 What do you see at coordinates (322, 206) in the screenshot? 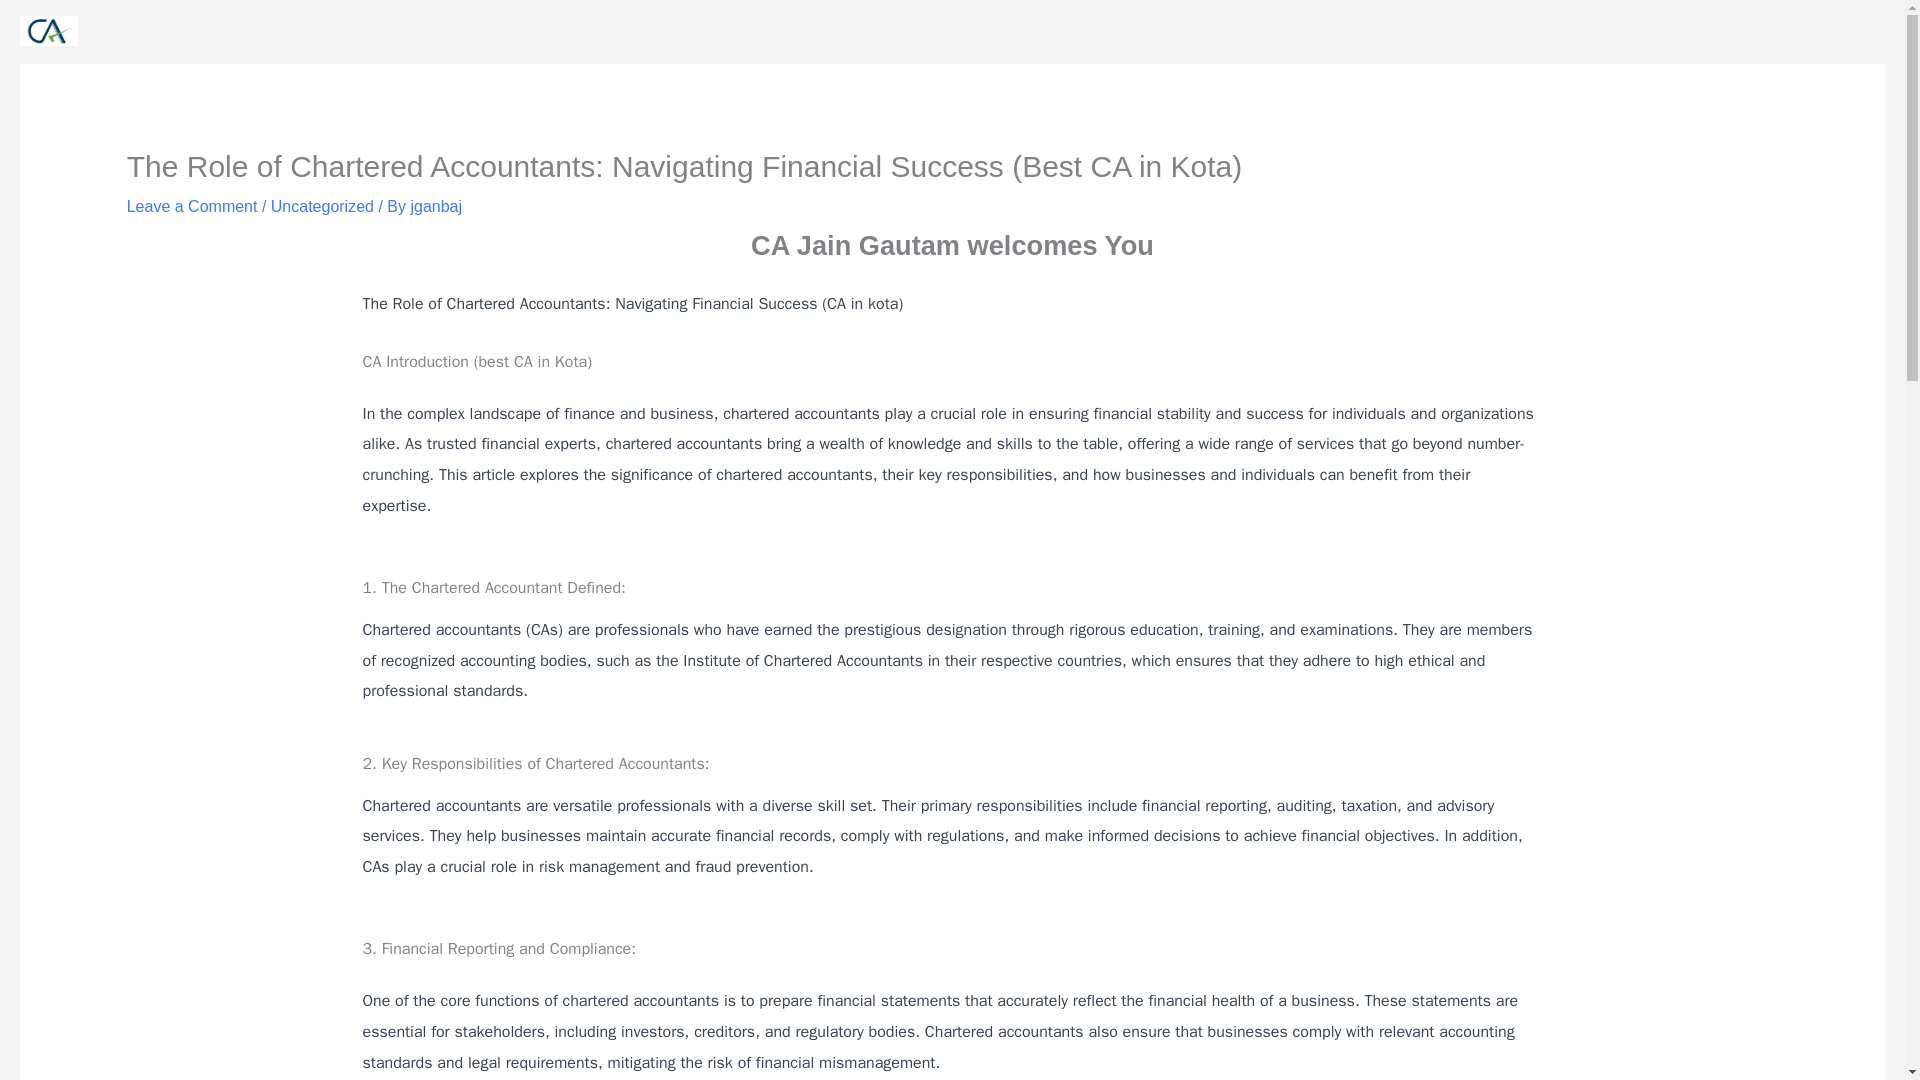
I see `Uncategorized` at bounding box center [322, 206].